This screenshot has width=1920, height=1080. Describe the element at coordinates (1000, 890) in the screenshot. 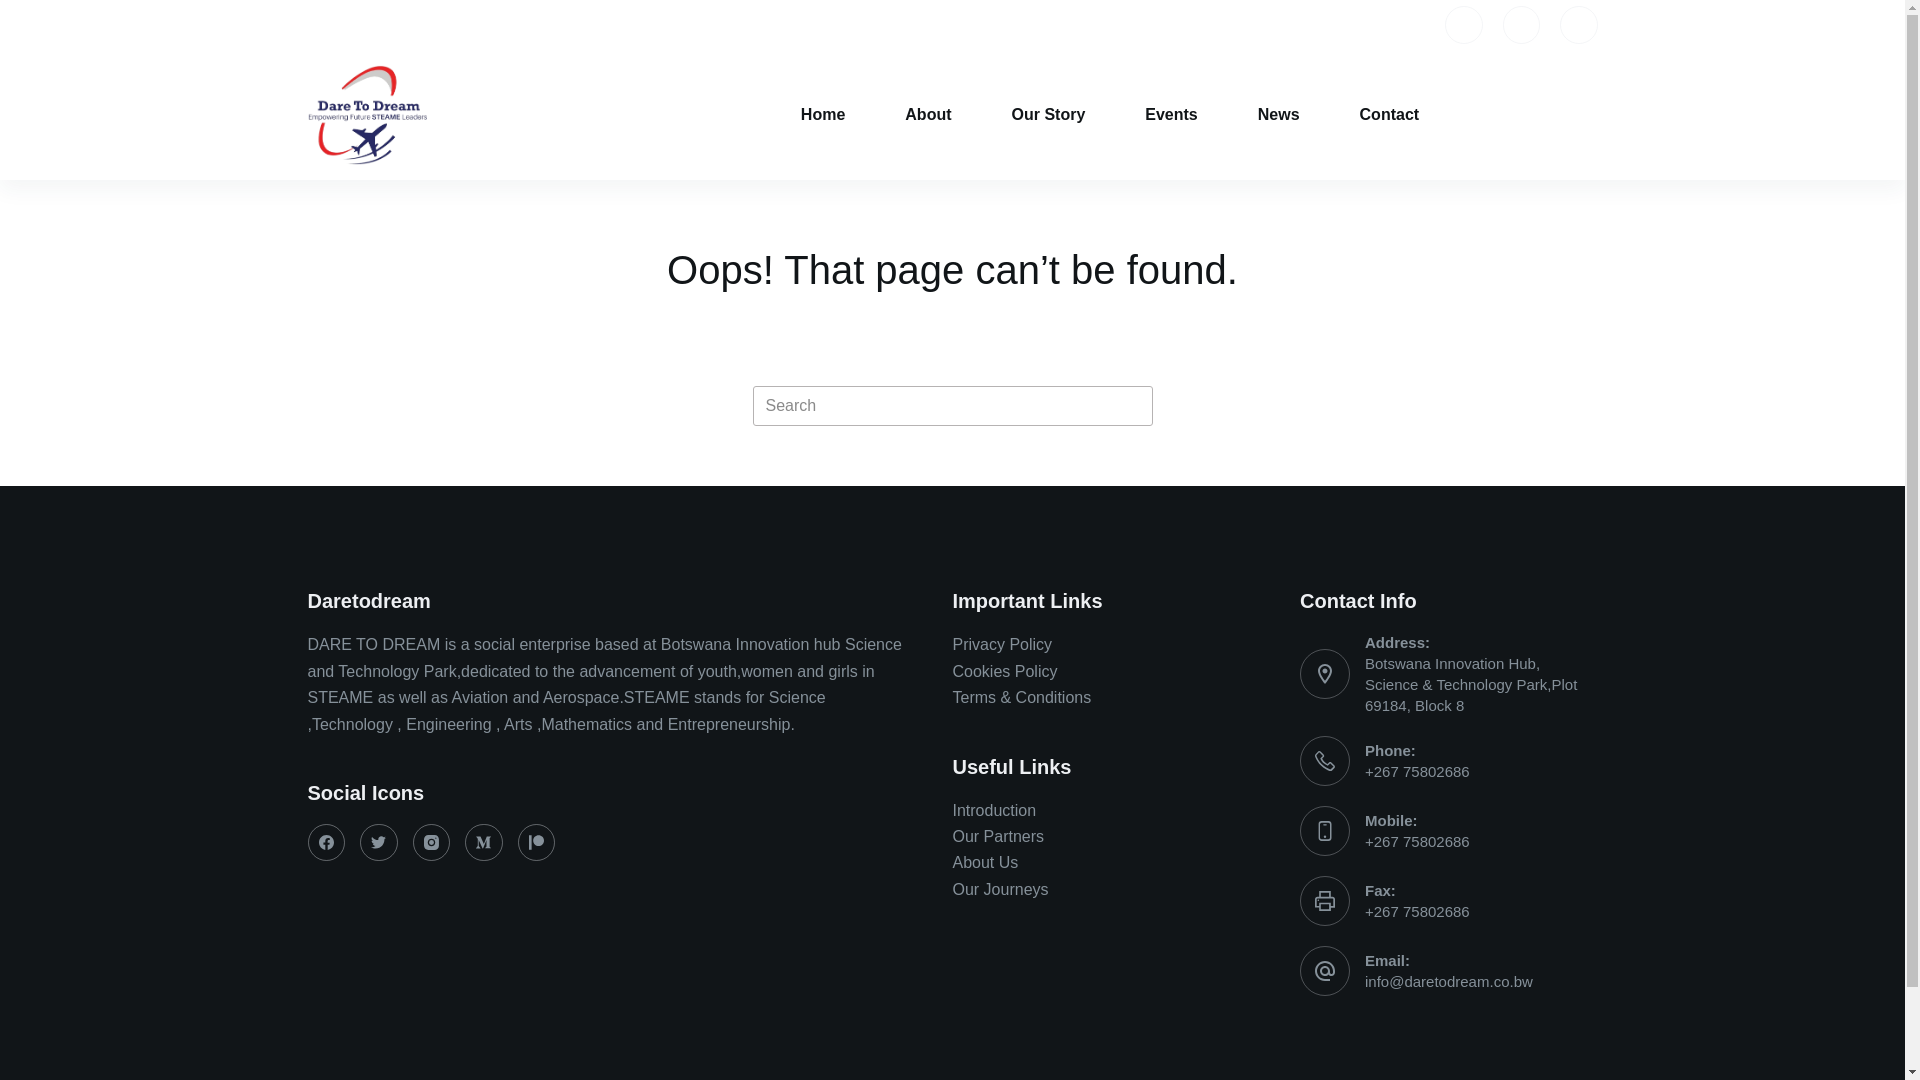

I see `Our Journeys` at that location.